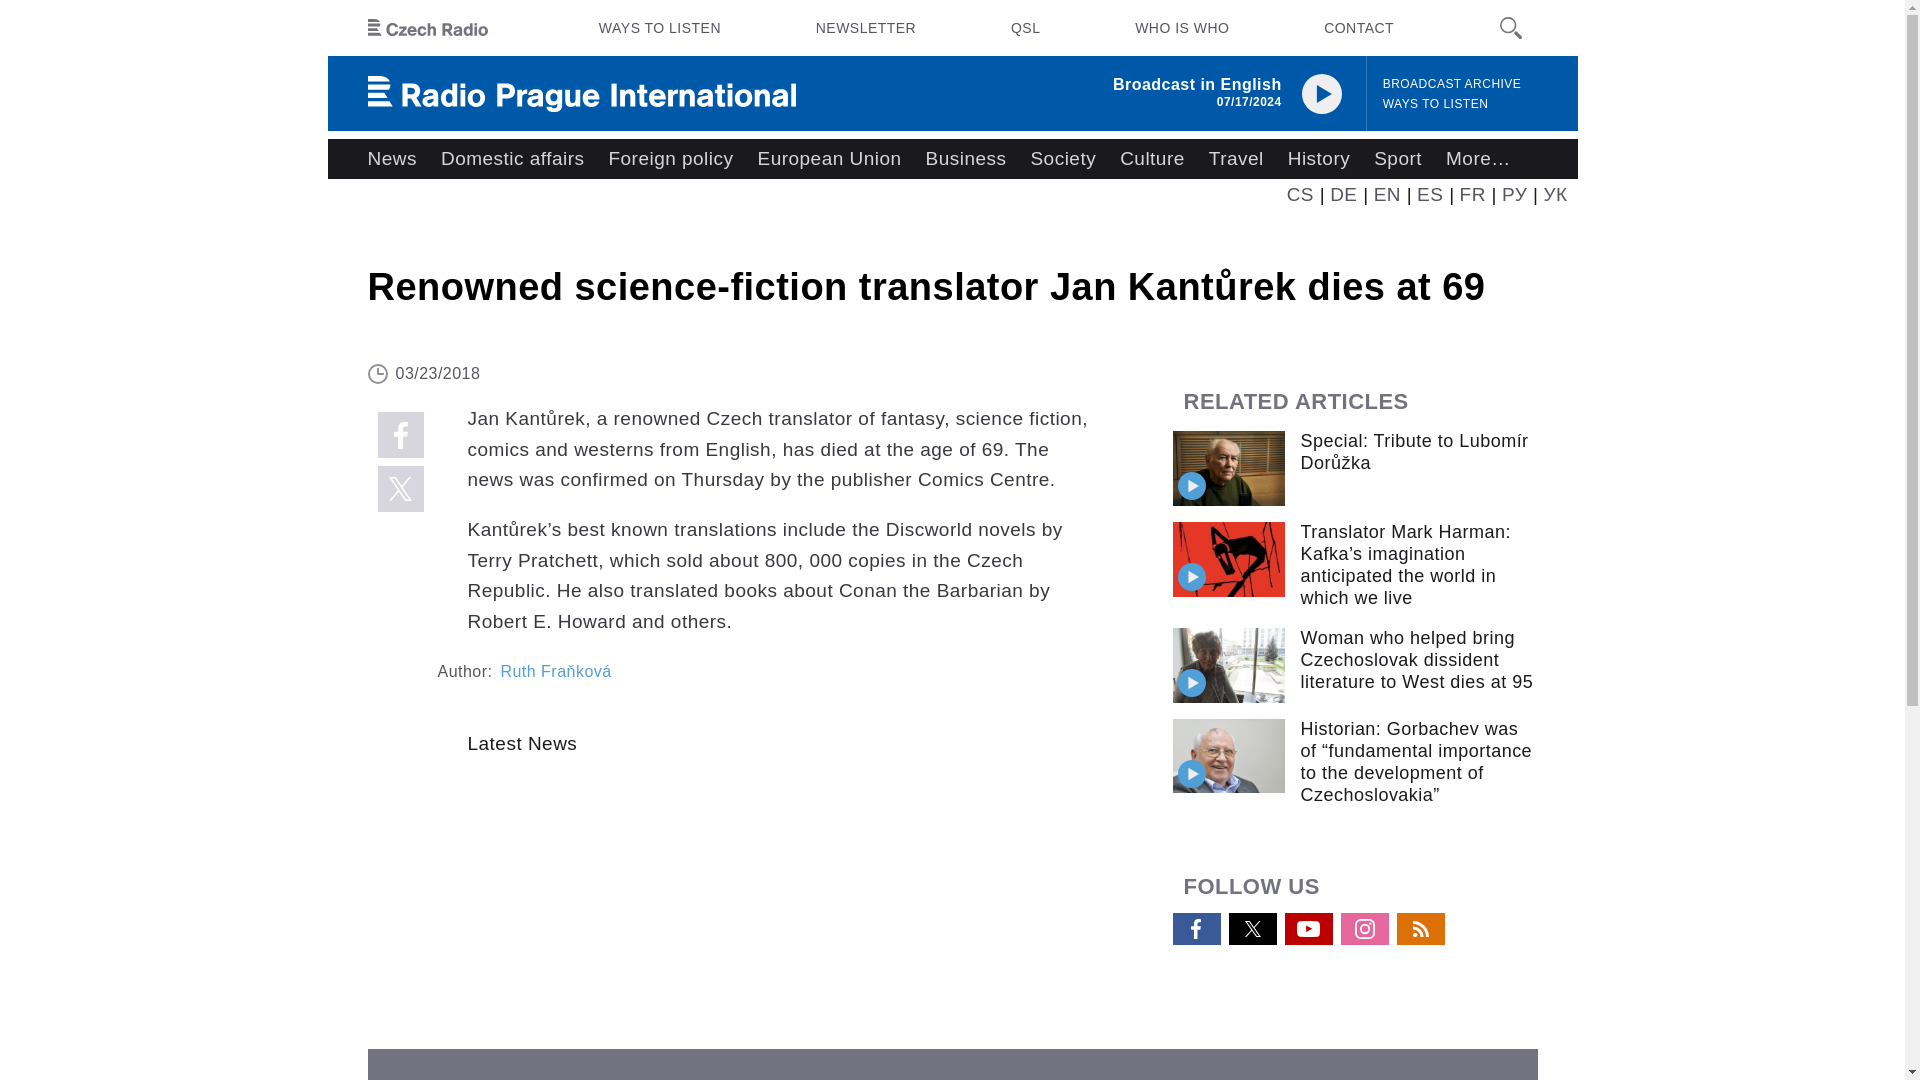 This screenshot has width=1920, height=1080. I want to click on Domestic affairs, so click(512, 159).